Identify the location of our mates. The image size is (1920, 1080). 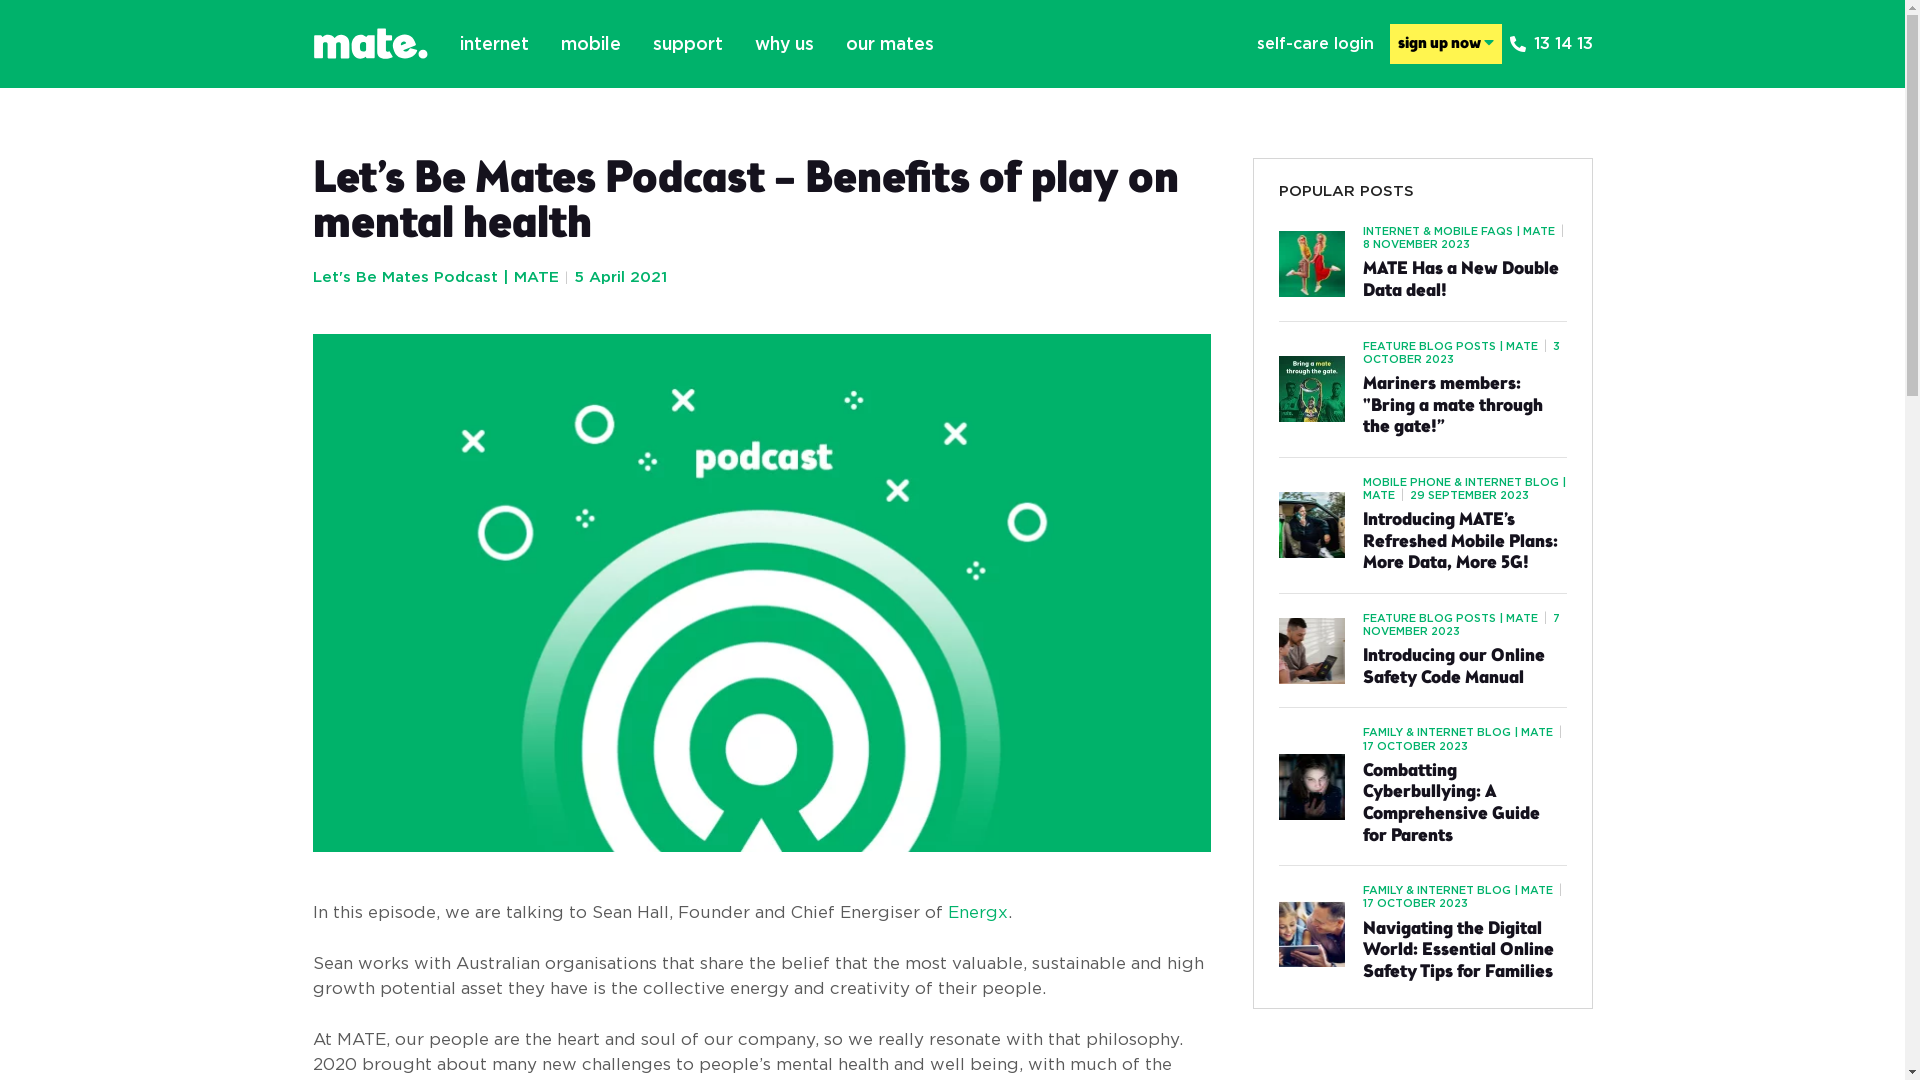
(890, 44).